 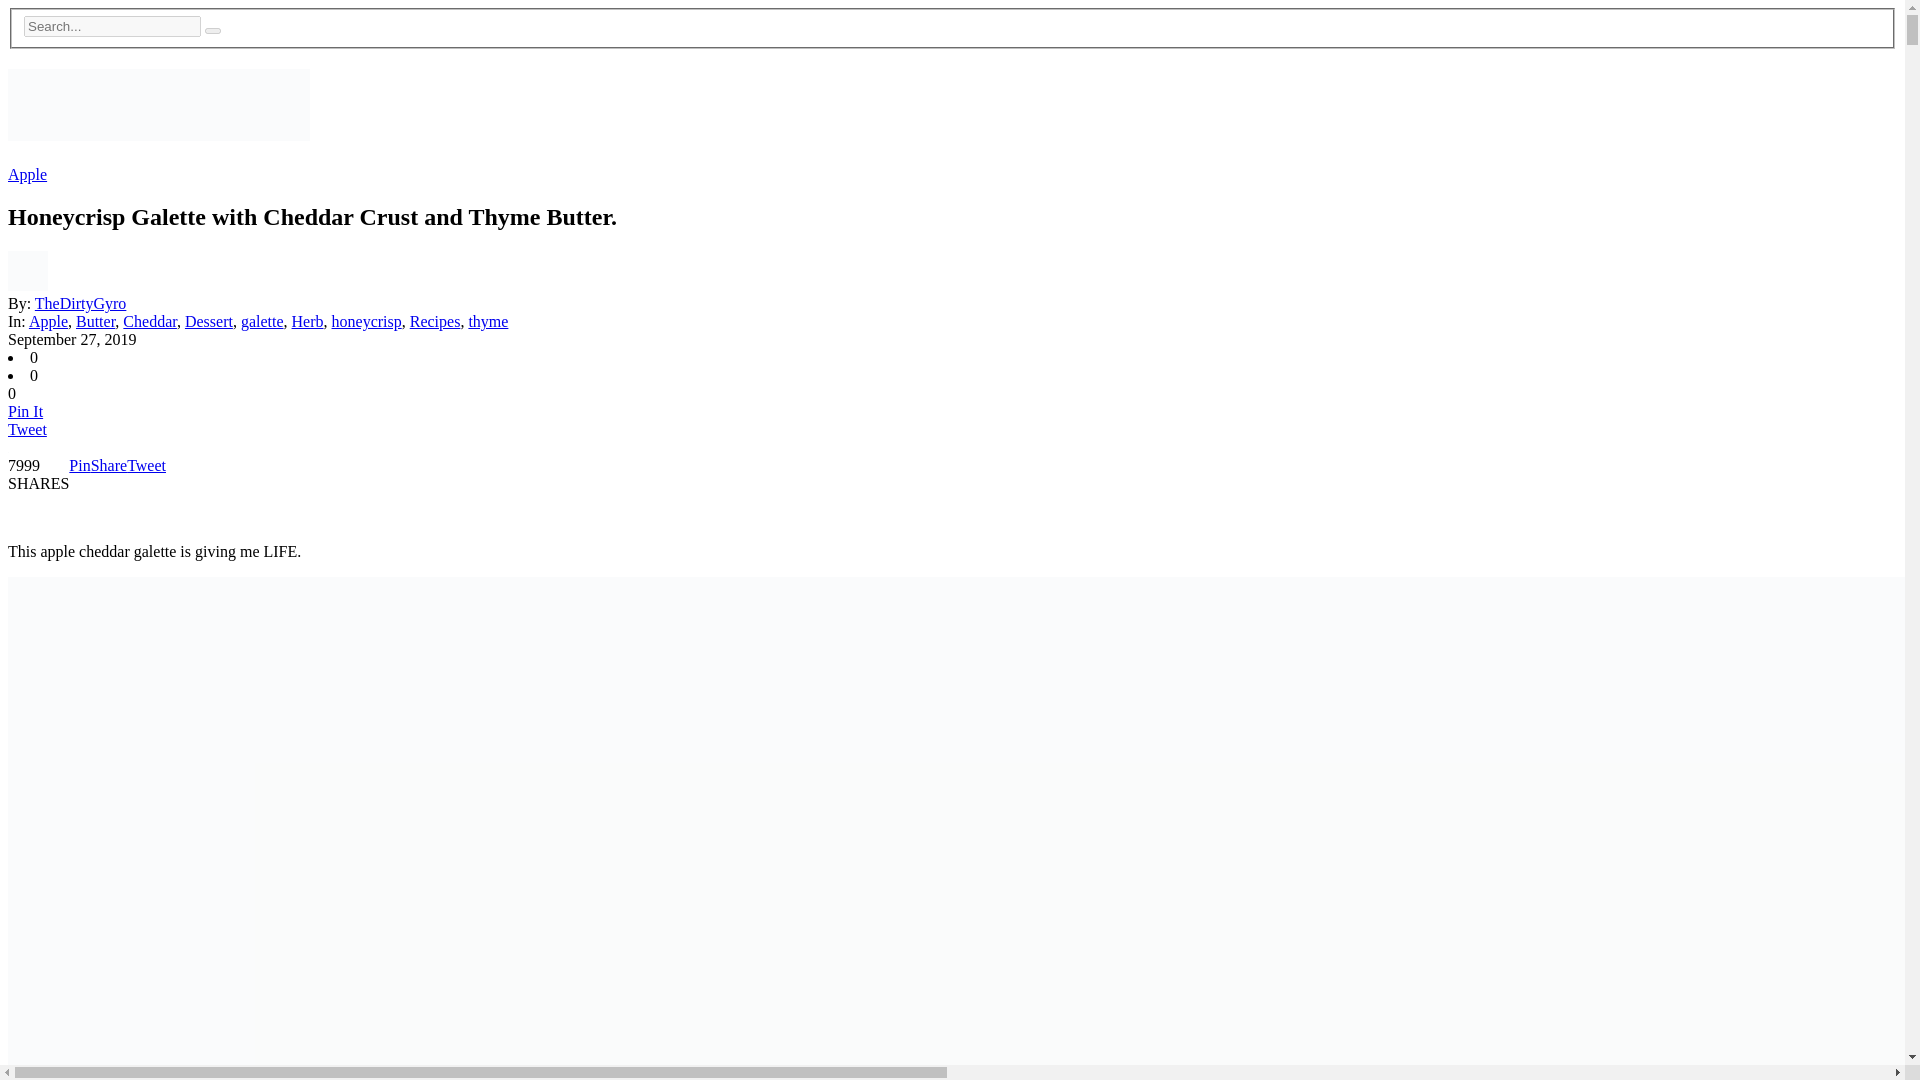 What do you see at coordinates (26, 430) in the screenshot?
I see `Tweet` at bounding box center [26, 430].